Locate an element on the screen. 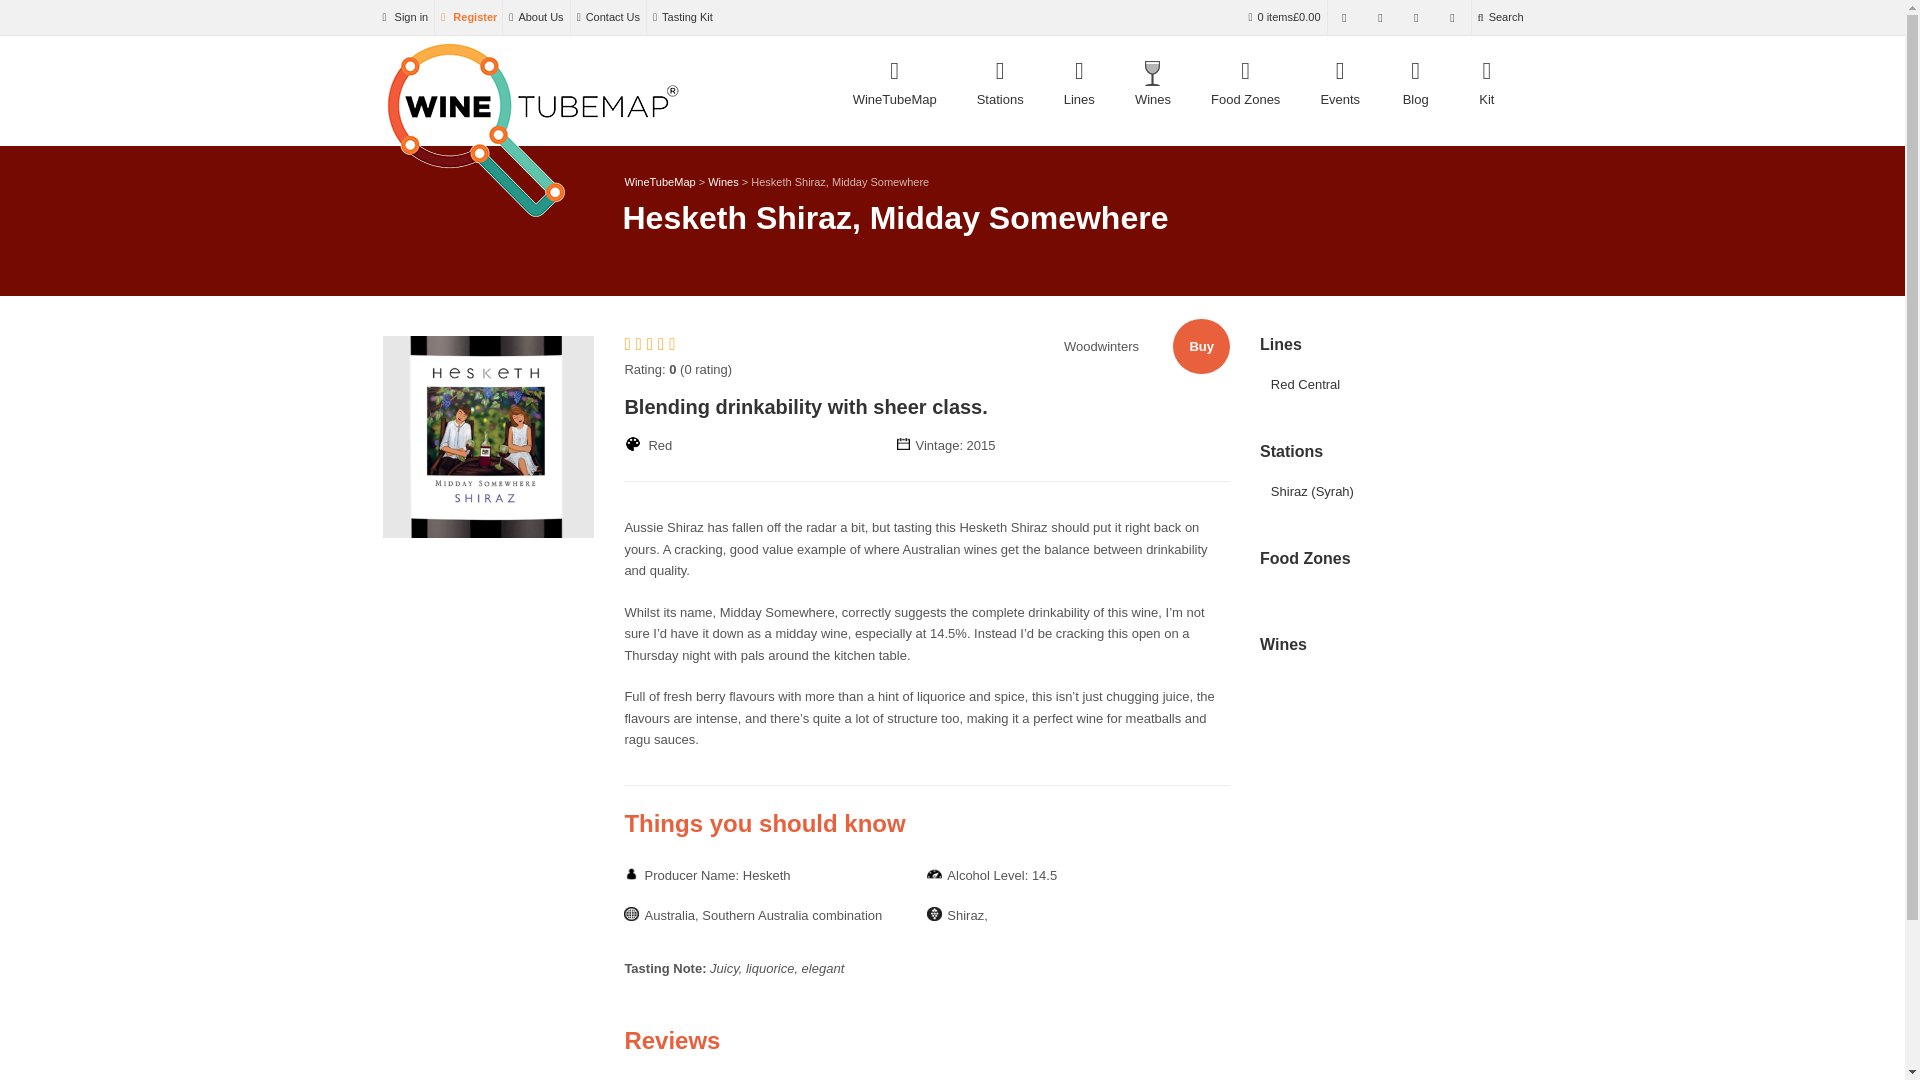 The width and height of the screenshot is (1920, 1080). Wines is located at coordinates (724, 182).